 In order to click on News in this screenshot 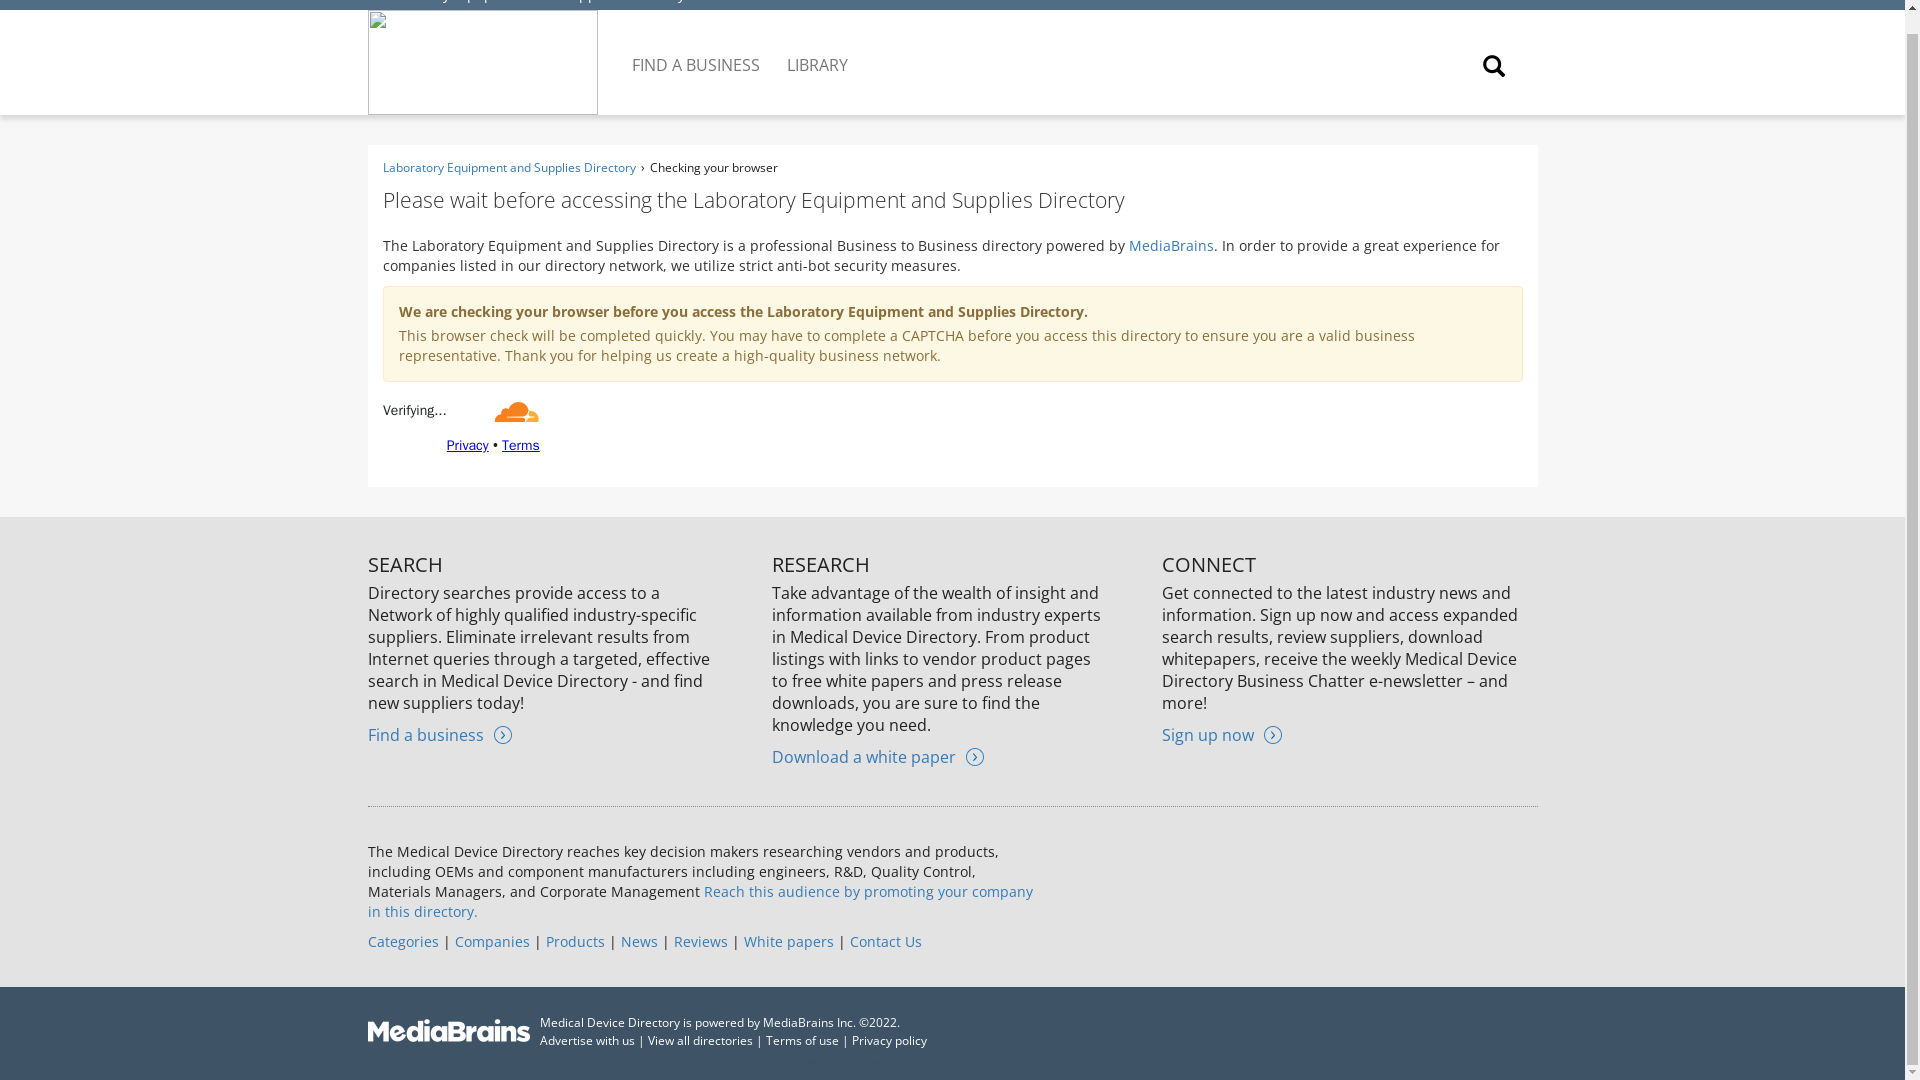, I will do `click(638, 942)`.